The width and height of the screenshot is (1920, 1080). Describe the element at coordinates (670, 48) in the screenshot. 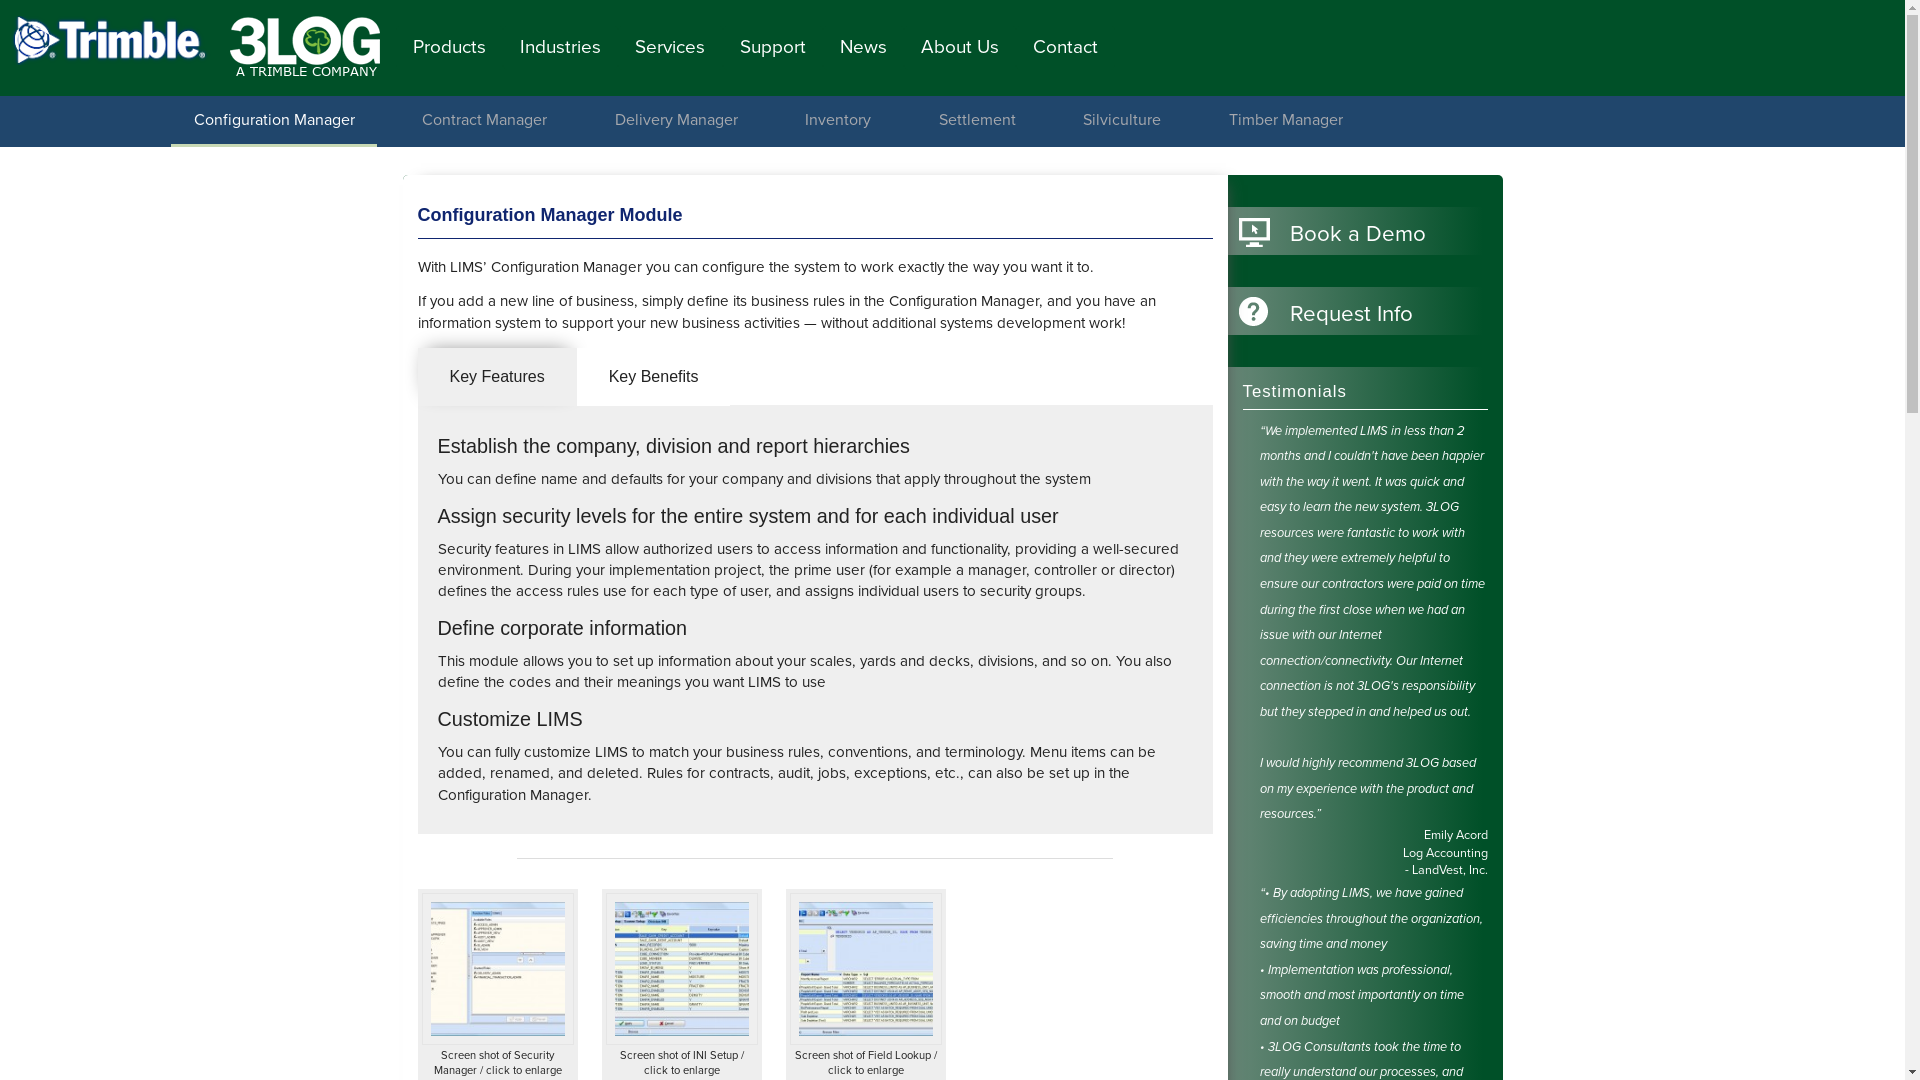

I see `Services` at that location.